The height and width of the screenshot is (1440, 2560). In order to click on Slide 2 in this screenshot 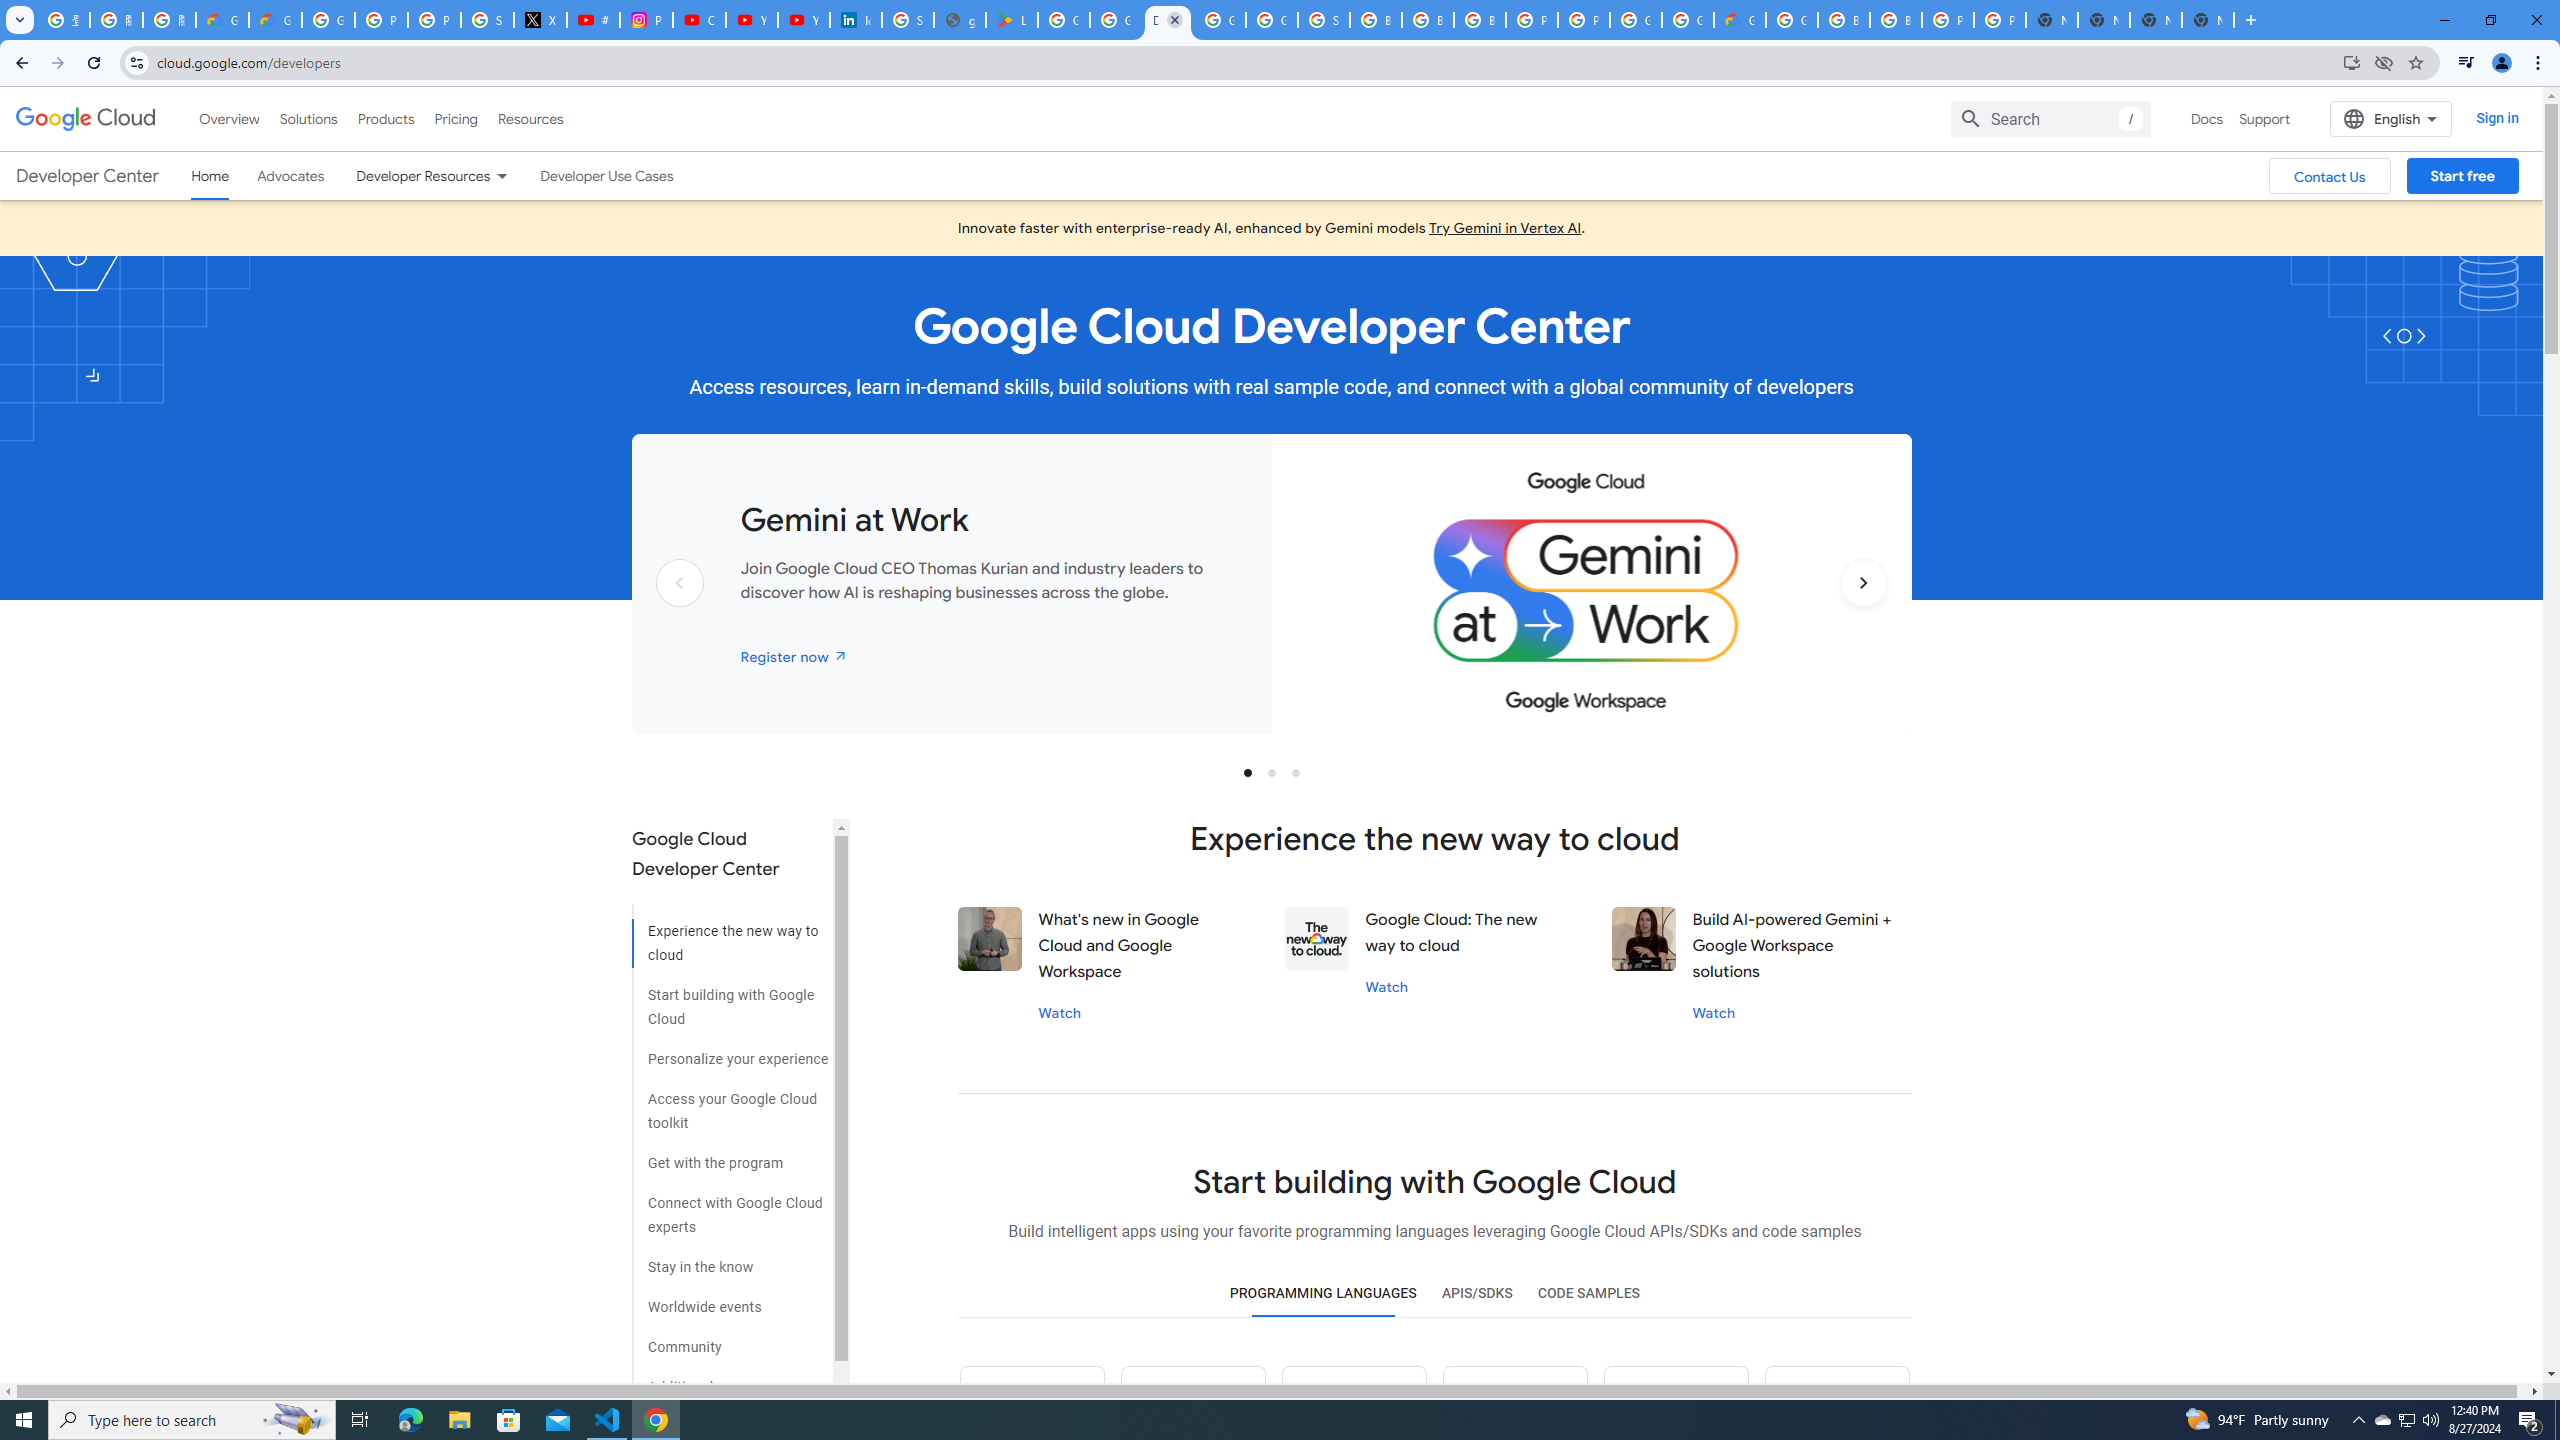, I will do `click(1271, 772)`.